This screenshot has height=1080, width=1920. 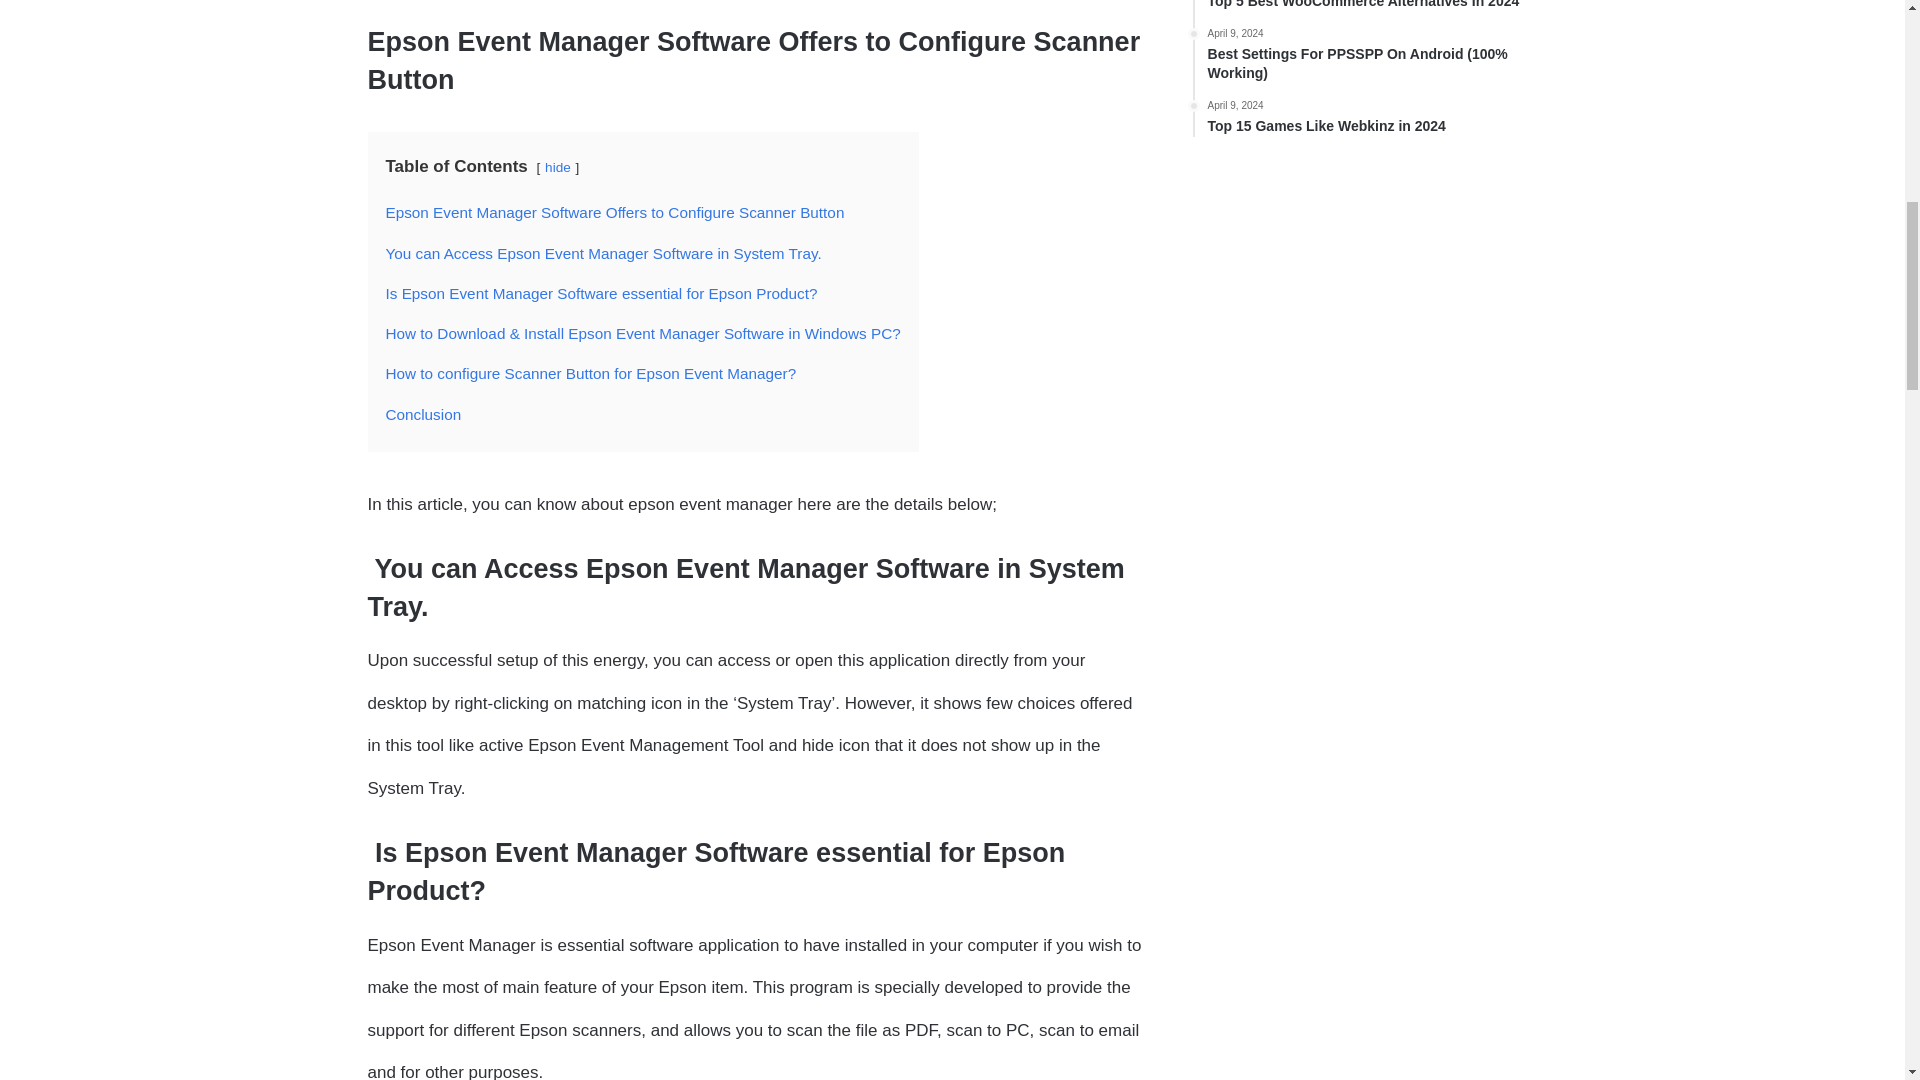 I want to click on hide, so click(x=558, y=166).